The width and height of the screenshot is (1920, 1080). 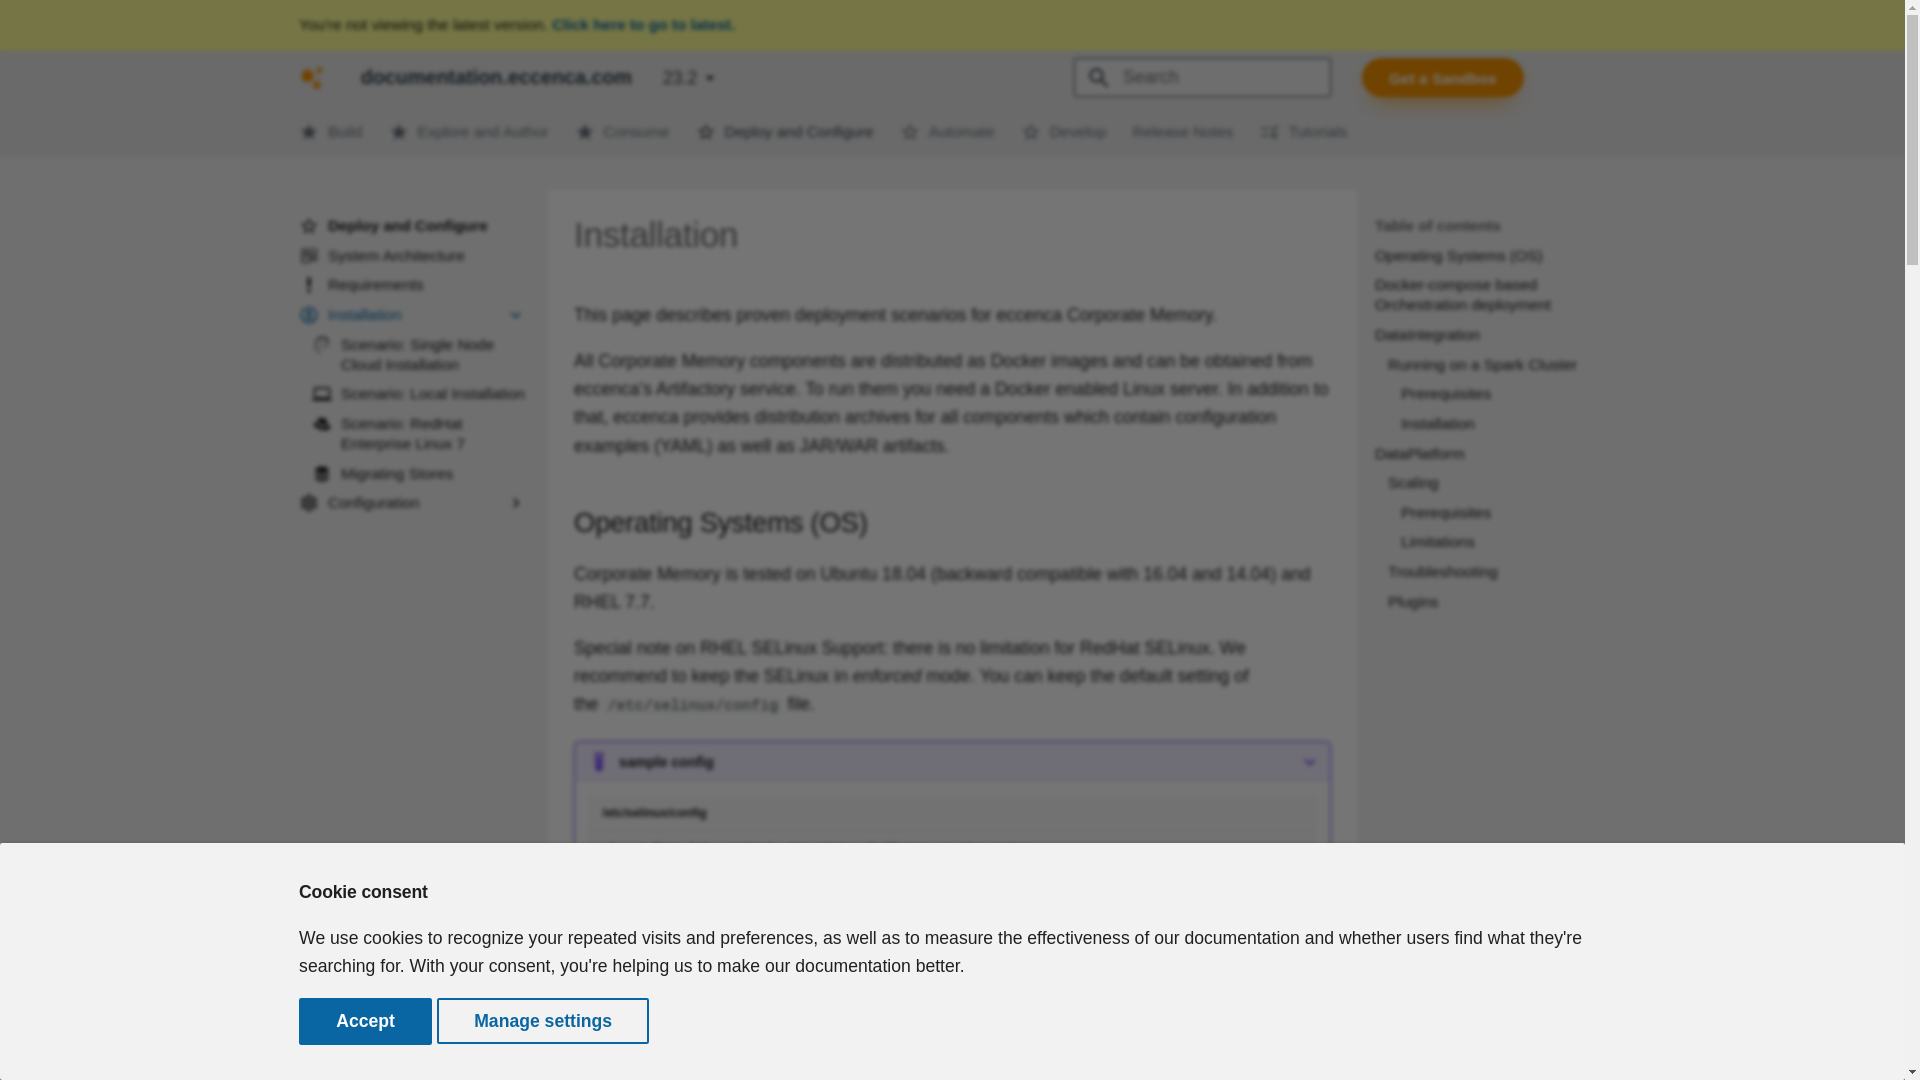 What do you see at coordinates (688, 78) in the screenshot?
I see `23.2` at bounding box center [688, 78].